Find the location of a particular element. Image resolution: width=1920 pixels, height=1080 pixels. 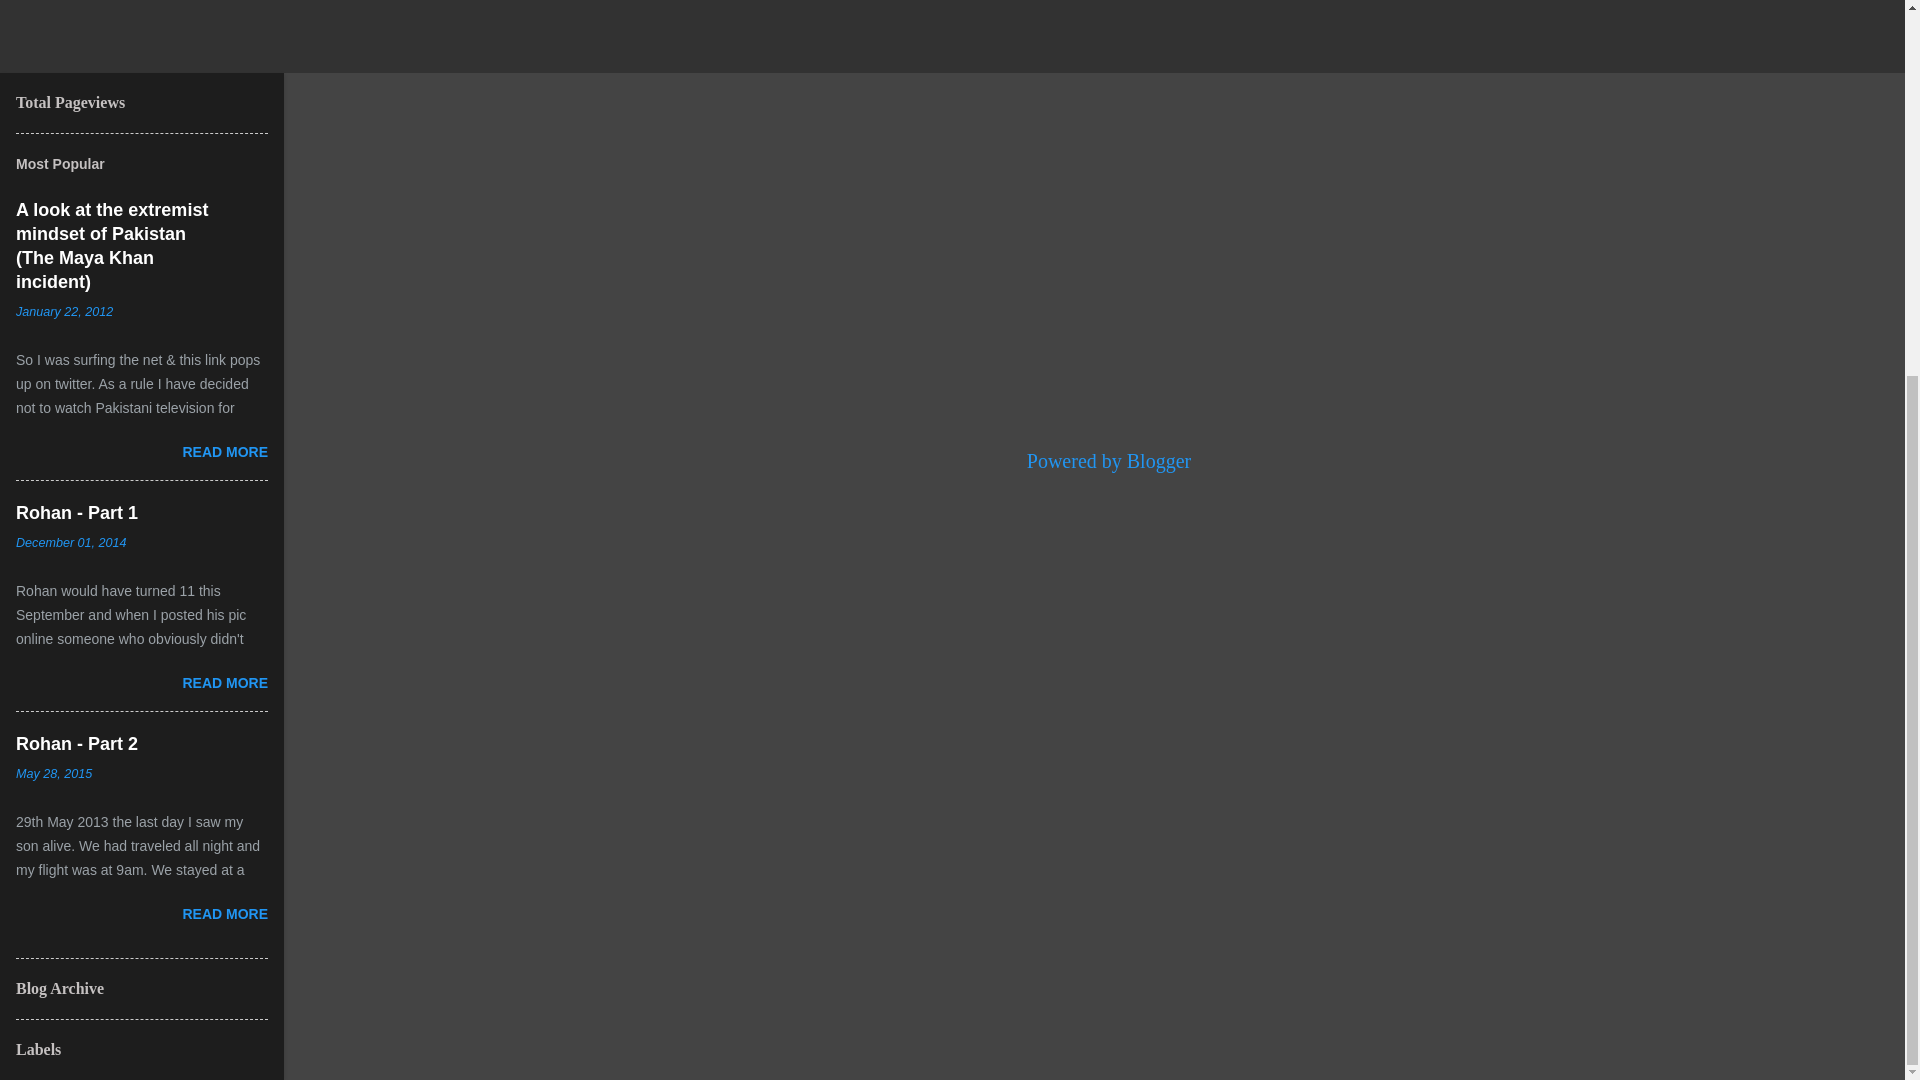

READ MORE is located at coordinates (225, 452).